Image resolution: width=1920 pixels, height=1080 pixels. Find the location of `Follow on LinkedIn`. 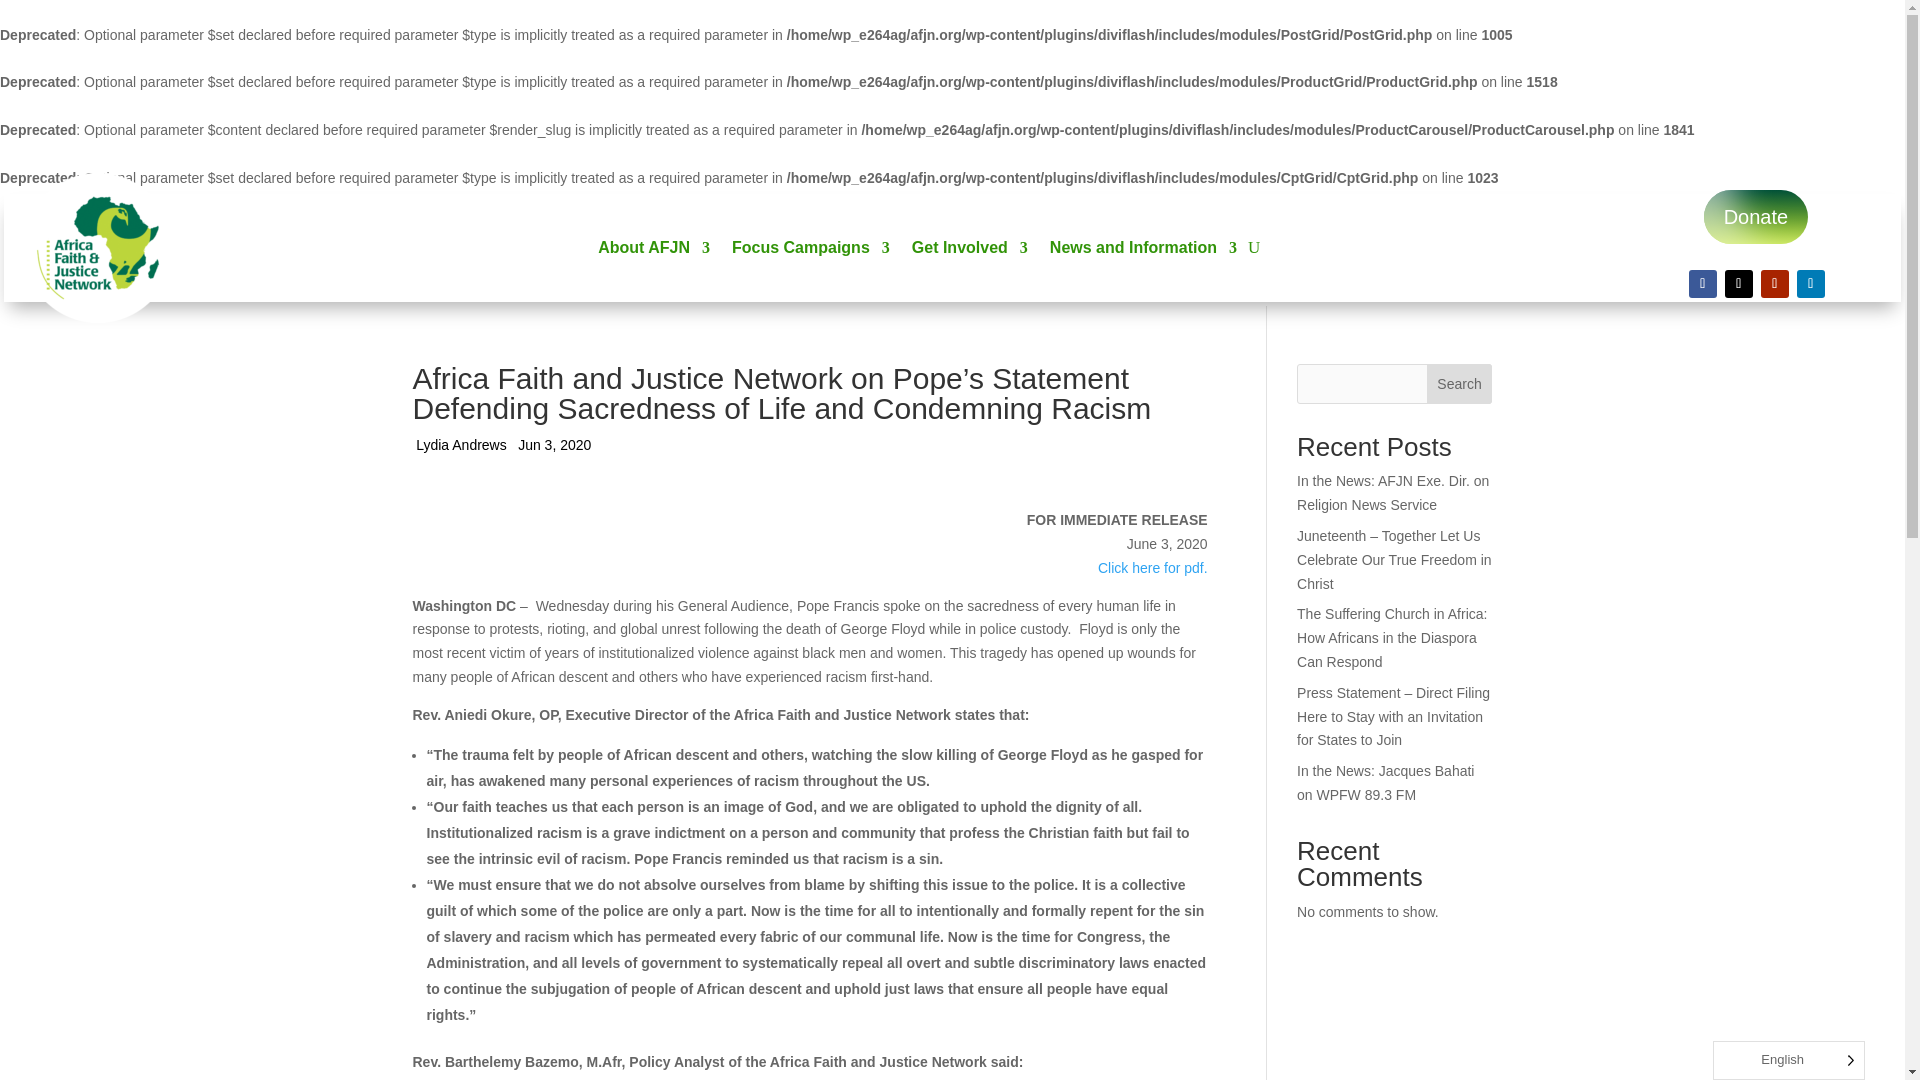

Follow on LinkedIn is located at coordinates (1811, 284).